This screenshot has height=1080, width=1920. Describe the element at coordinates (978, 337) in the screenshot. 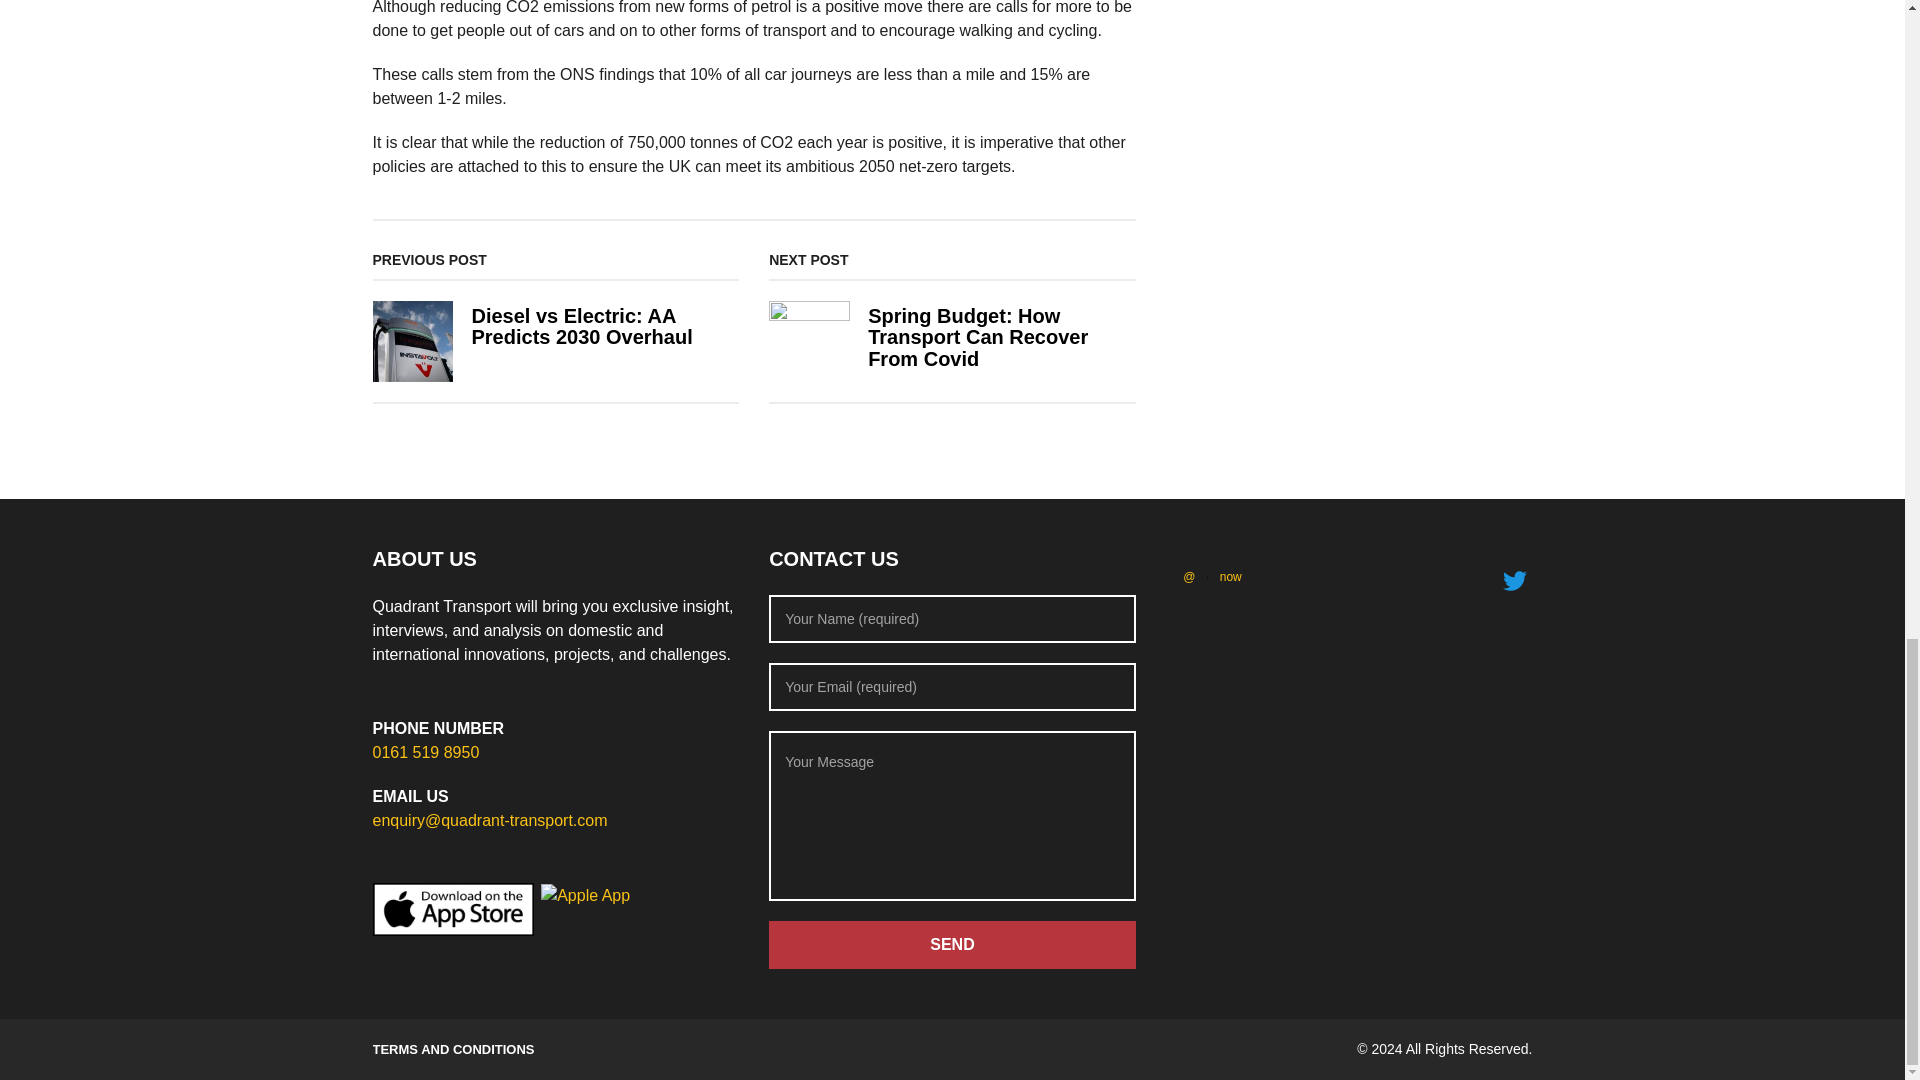

I see `Spring Budget: How Transport Can Recover From Covid` at that location.